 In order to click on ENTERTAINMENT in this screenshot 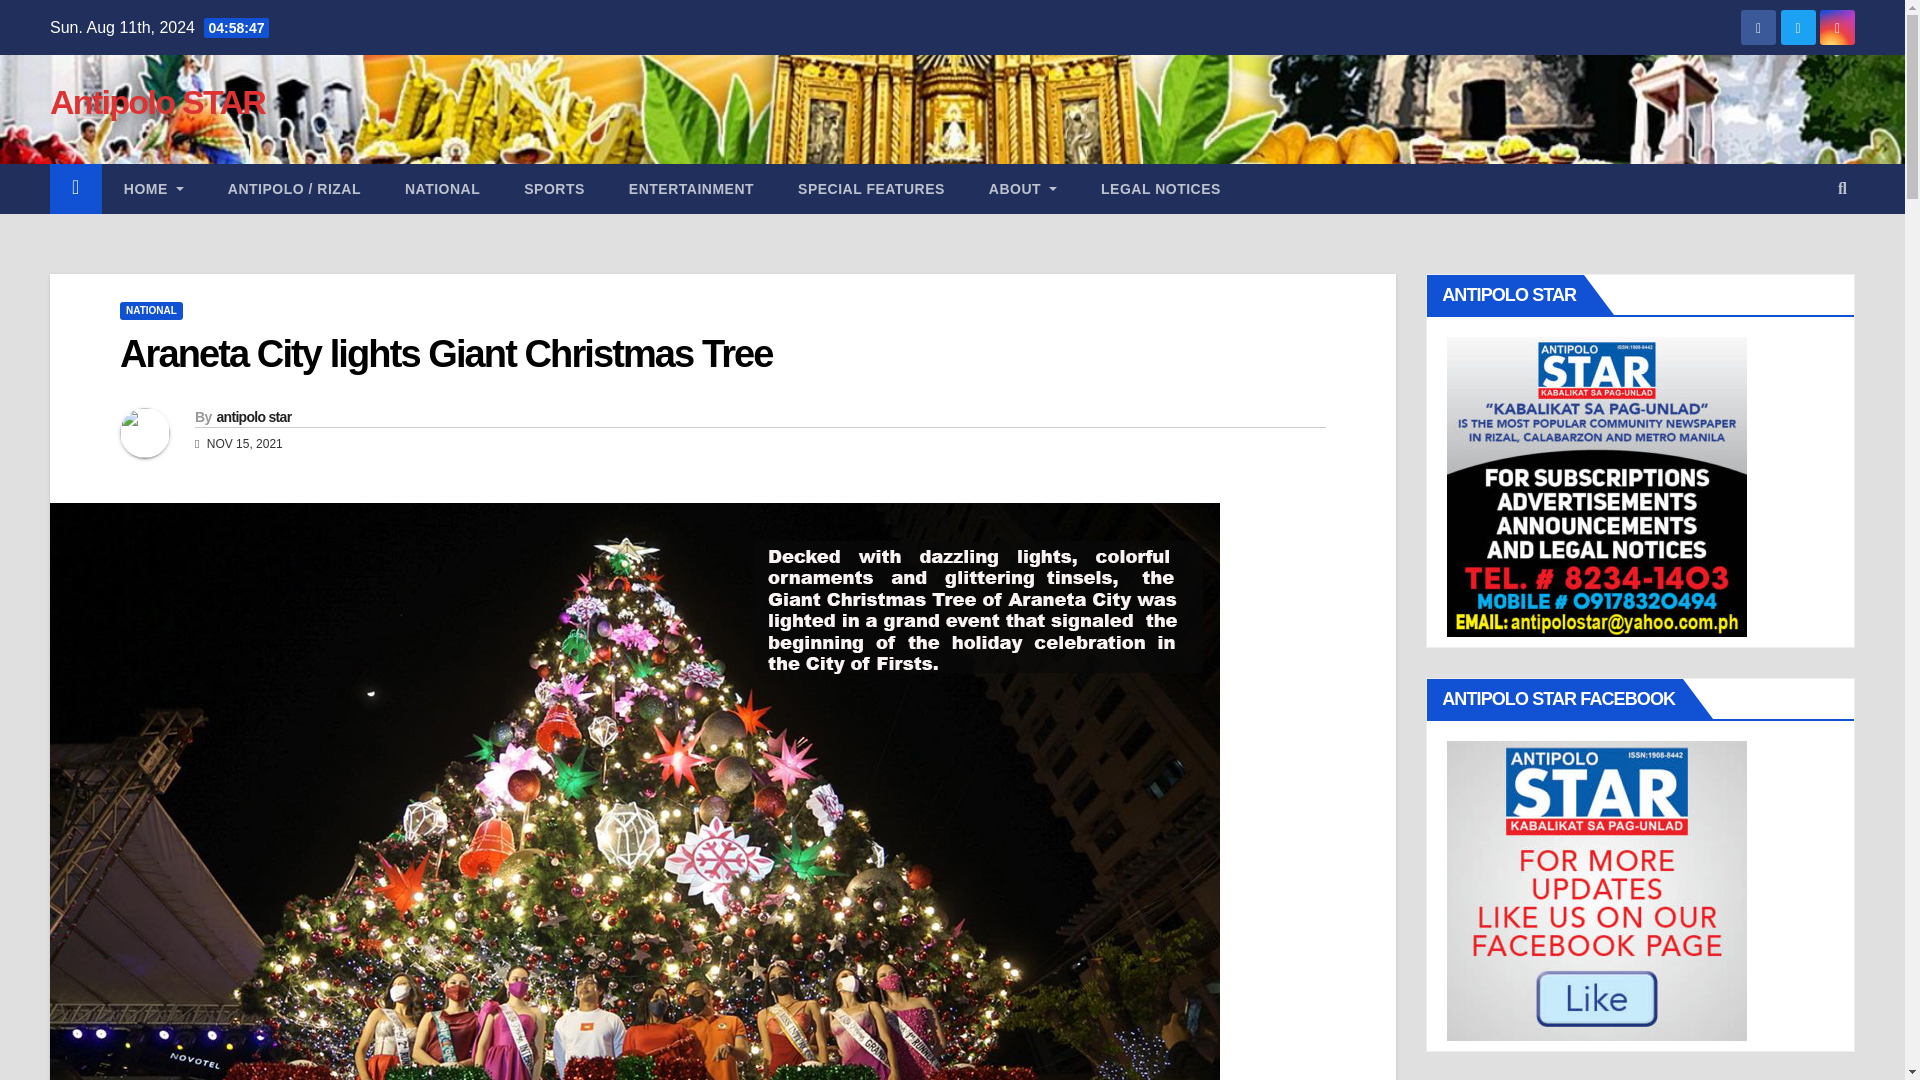, I will do `click(690, 188)`.